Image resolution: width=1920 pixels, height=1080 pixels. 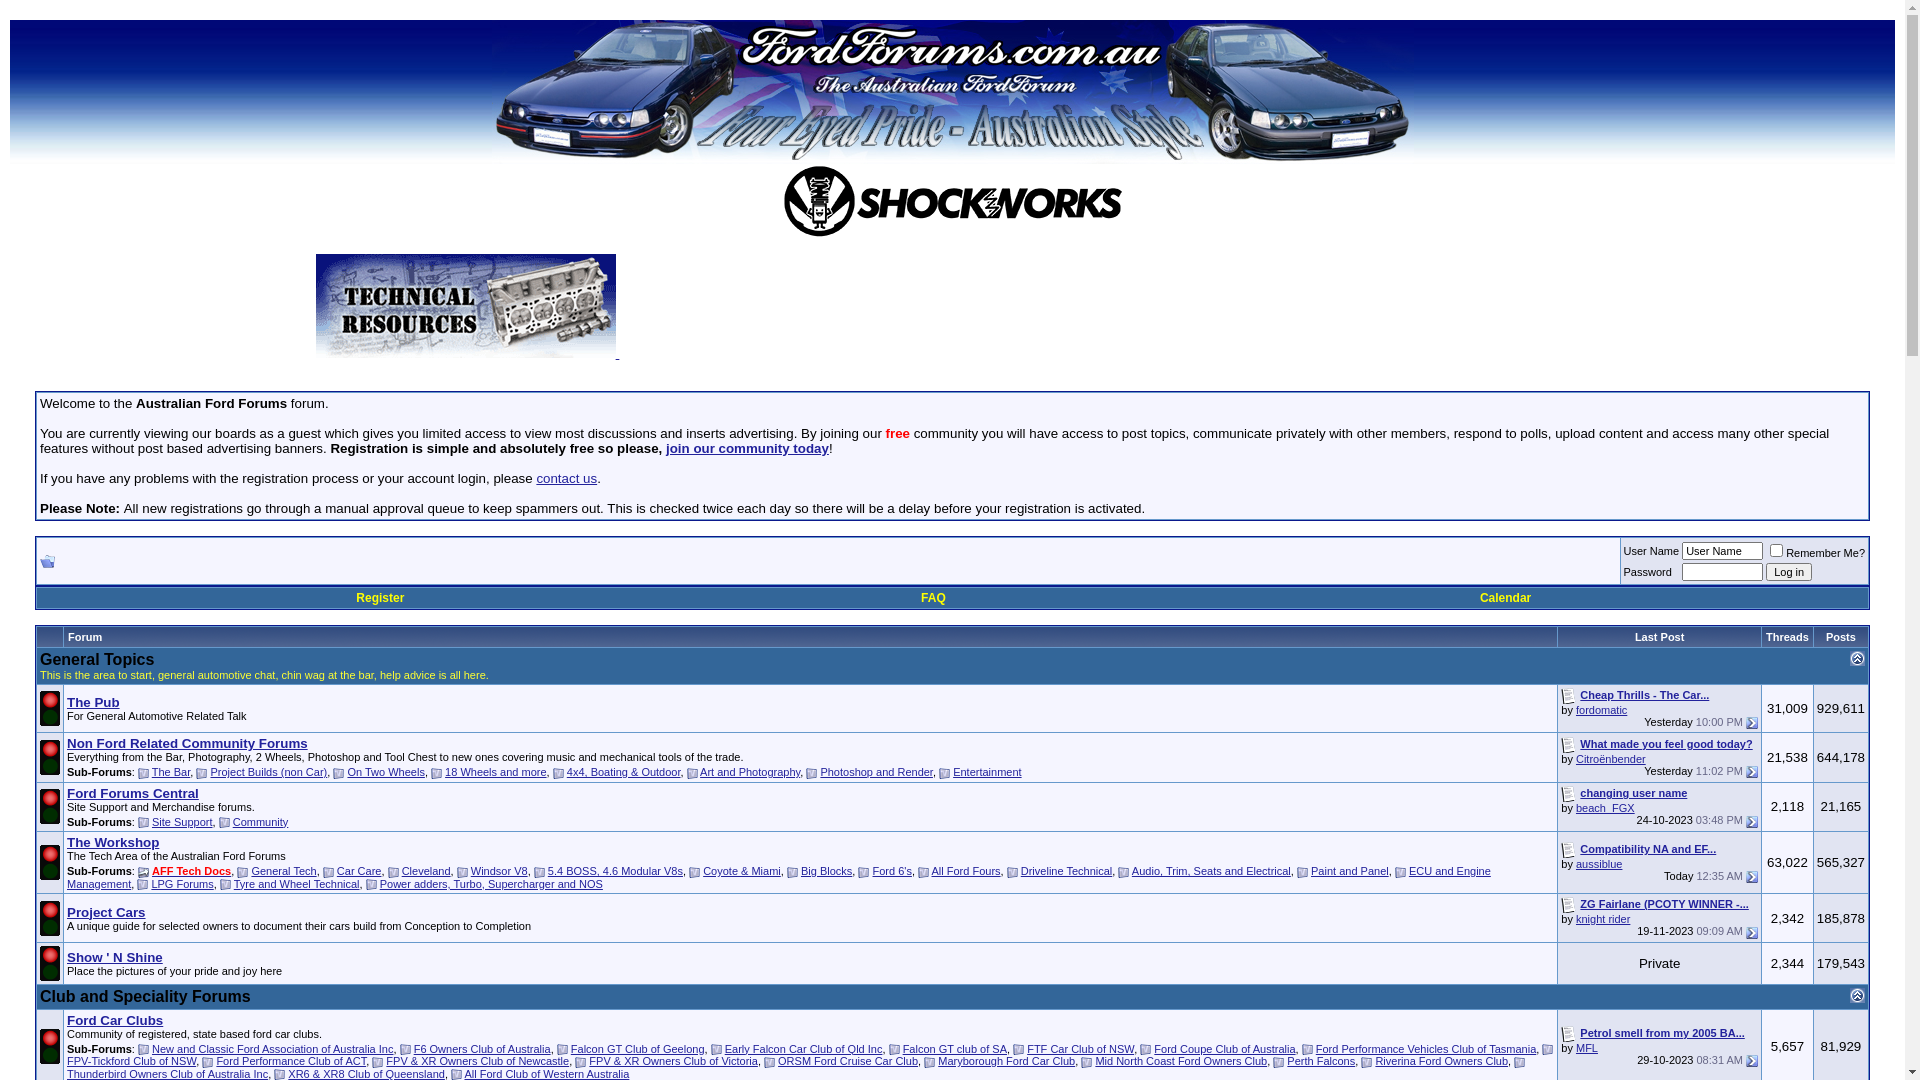 I want to click on Ford 6's, so click(x=892, y=871).